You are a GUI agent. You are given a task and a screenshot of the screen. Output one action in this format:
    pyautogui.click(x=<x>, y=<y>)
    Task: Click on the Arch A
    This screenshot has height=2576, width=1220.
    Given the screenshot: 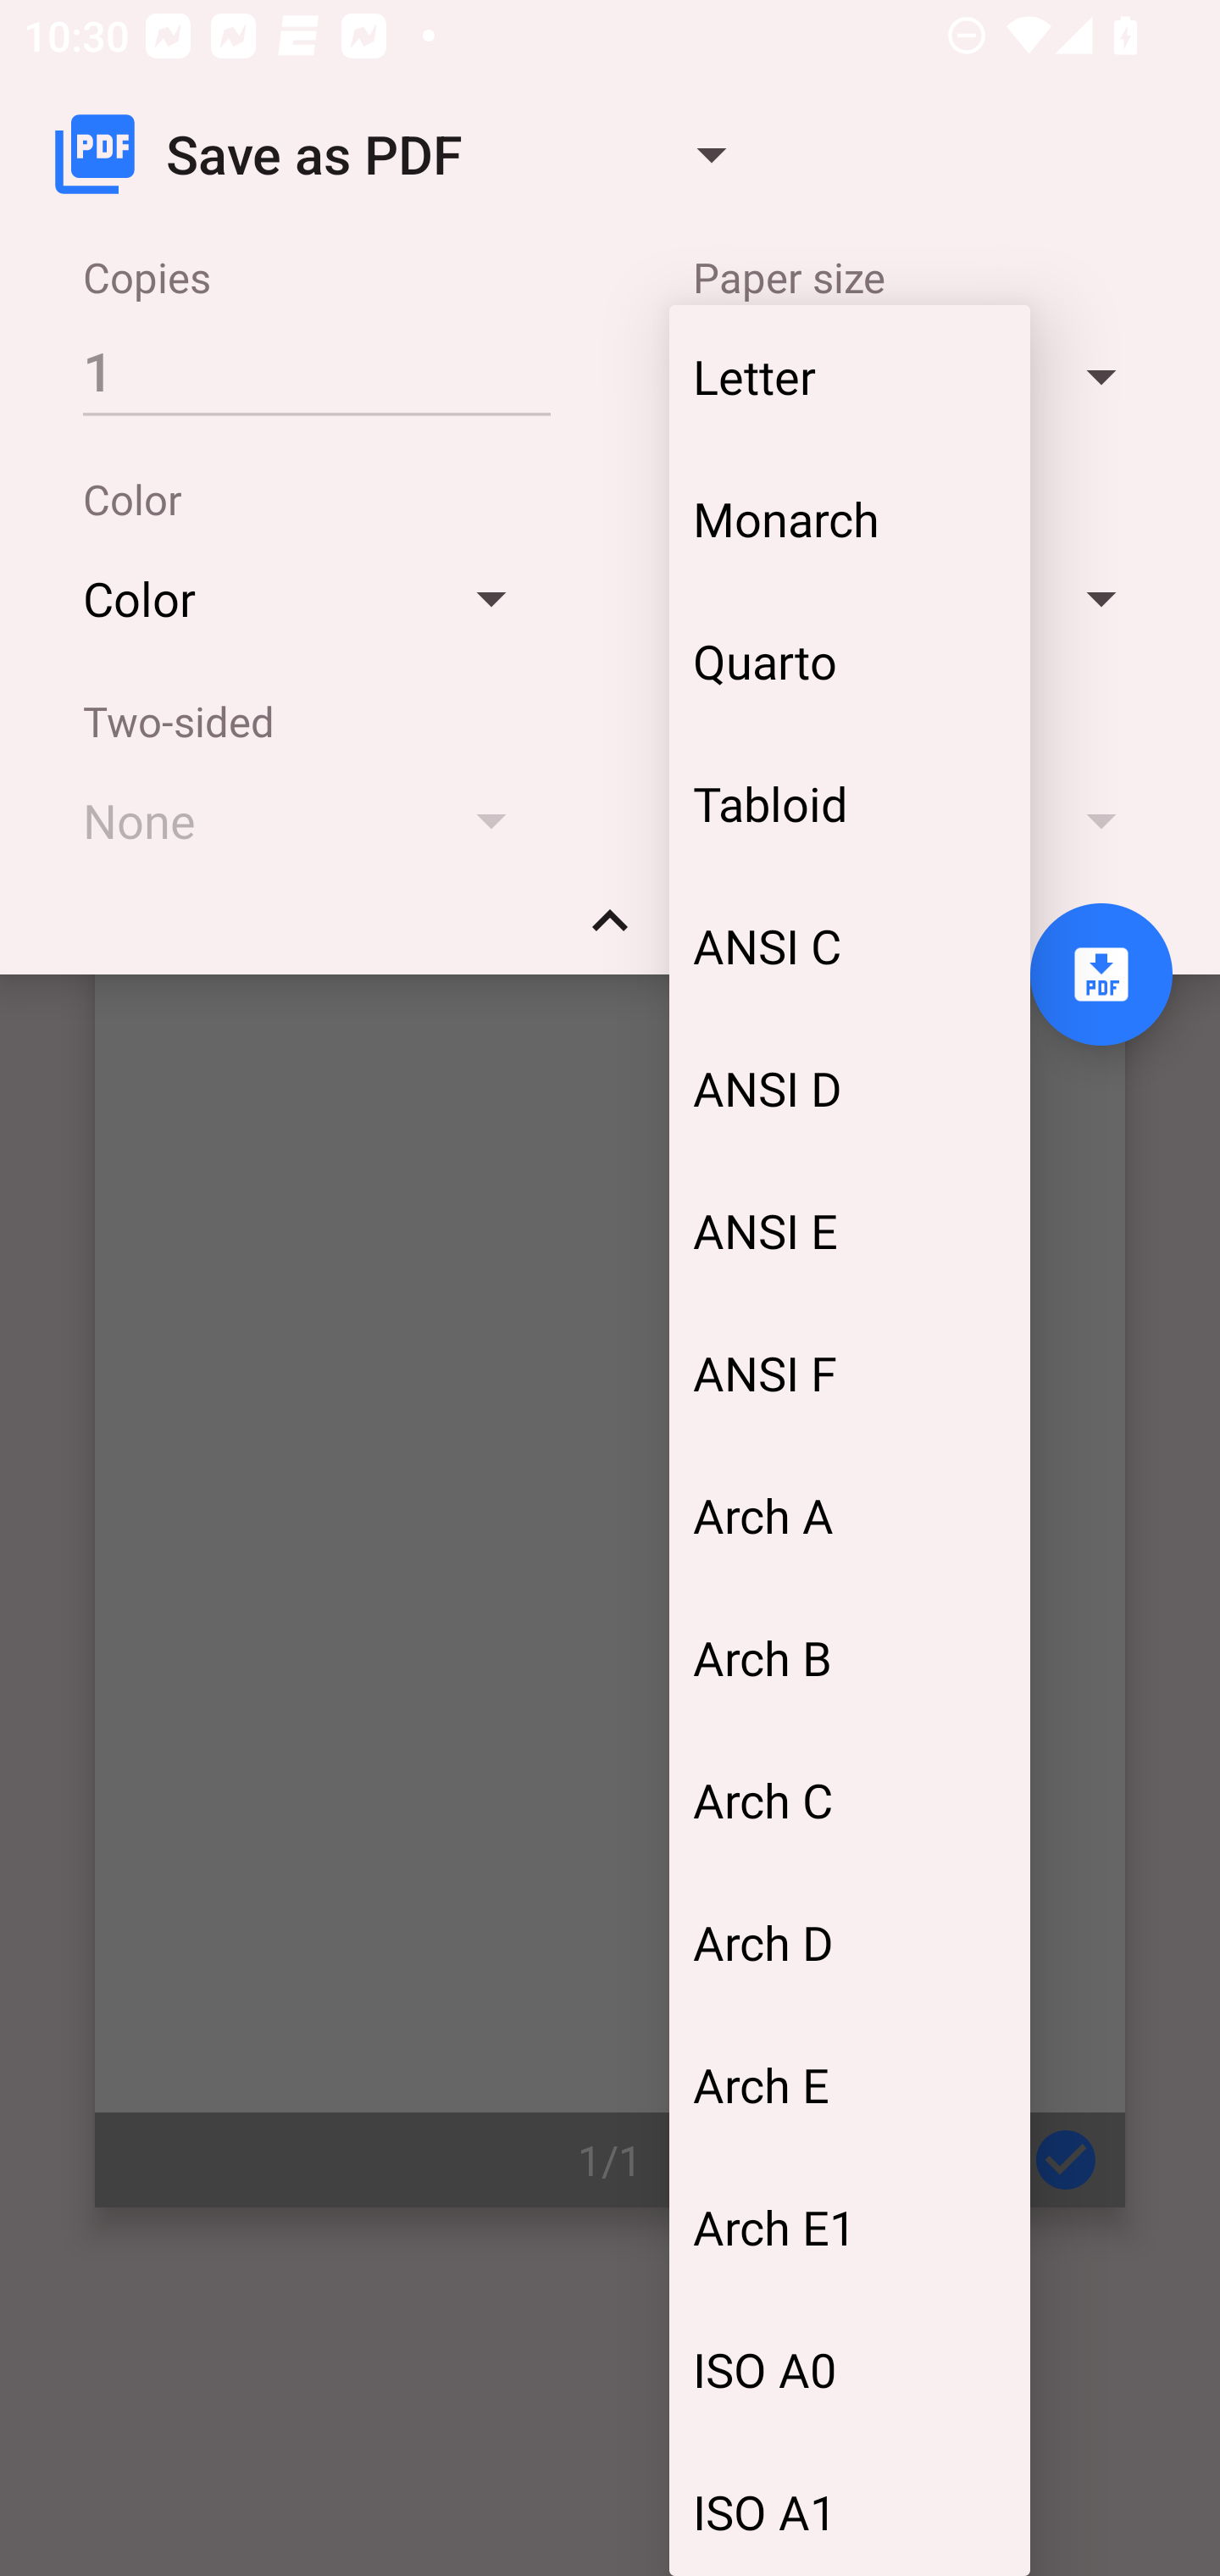 What is the action you would take?
    pyautogui.click(x=849, y=1515)
    